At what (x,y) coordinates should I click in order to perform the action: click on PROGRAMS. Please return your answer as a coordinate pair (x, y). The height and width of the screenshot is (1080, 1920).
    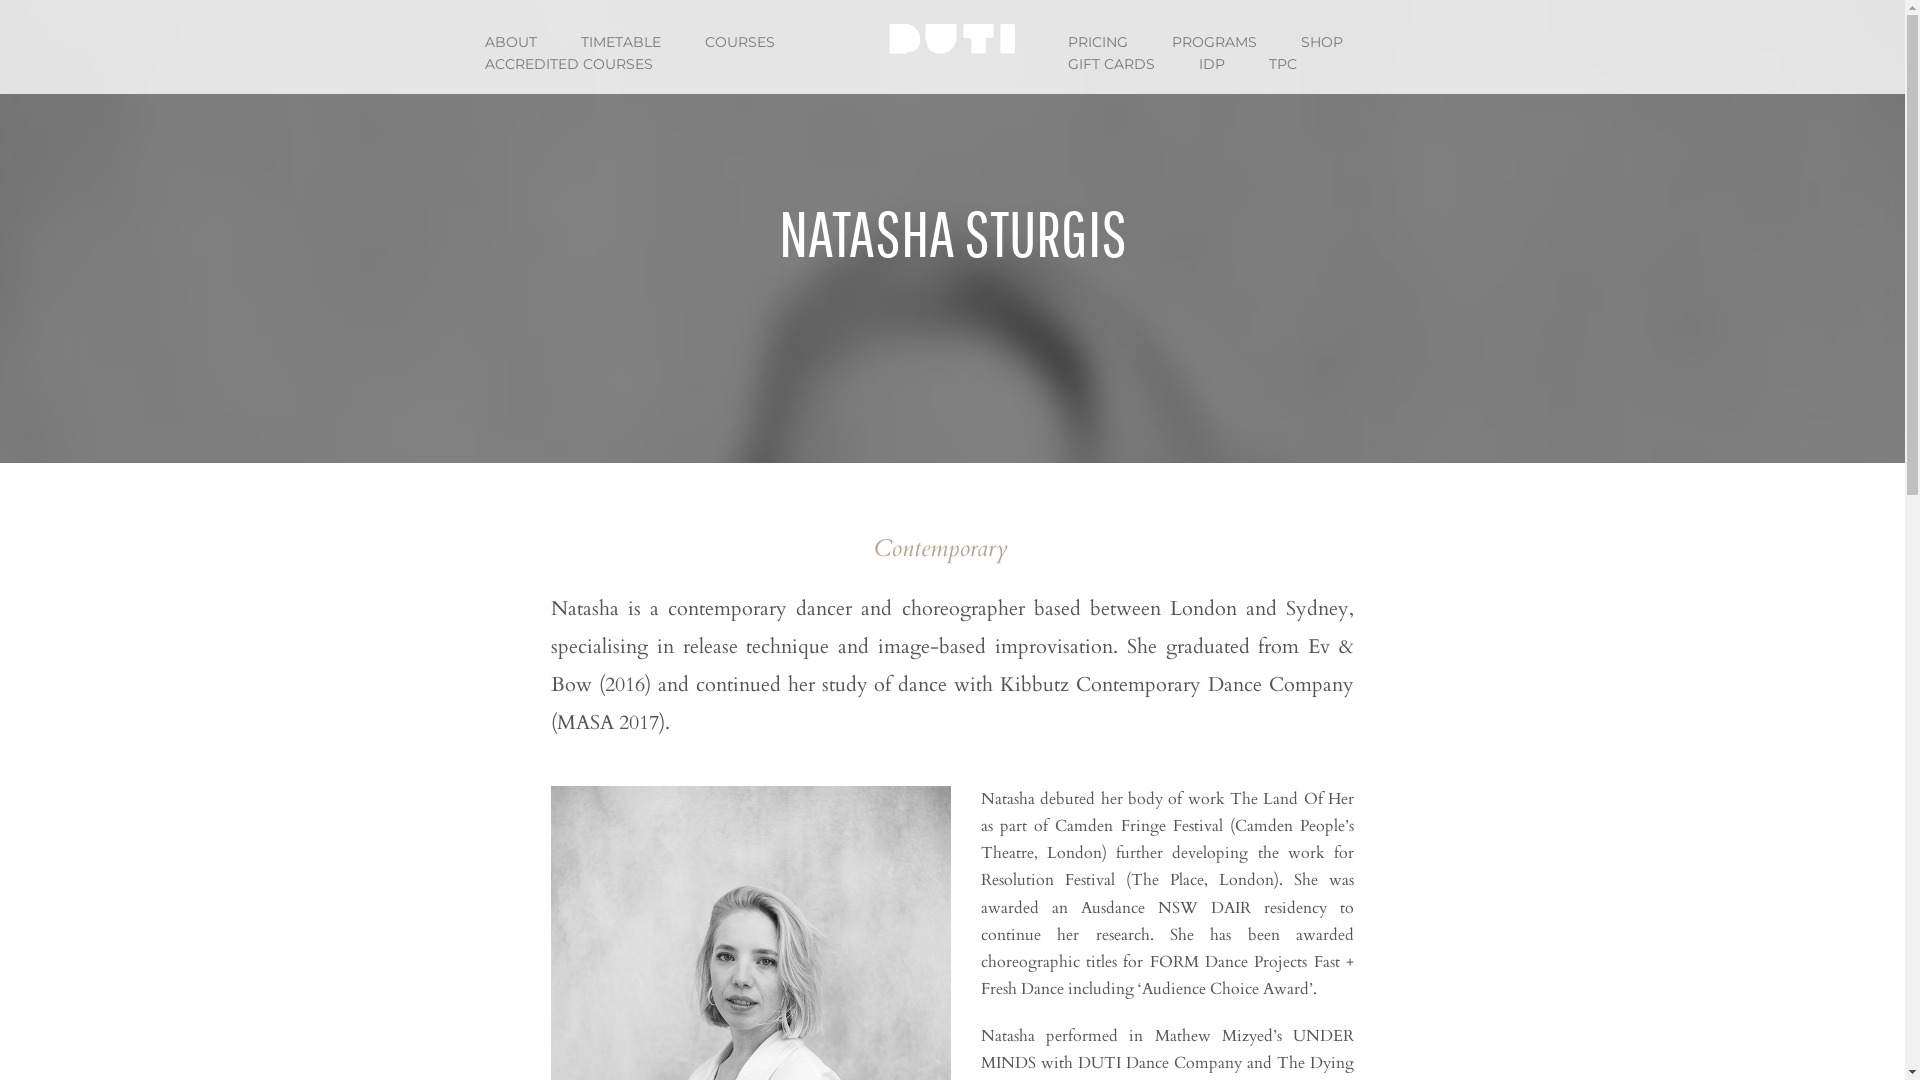
    Looking at the image, I should click on (1214, 42).